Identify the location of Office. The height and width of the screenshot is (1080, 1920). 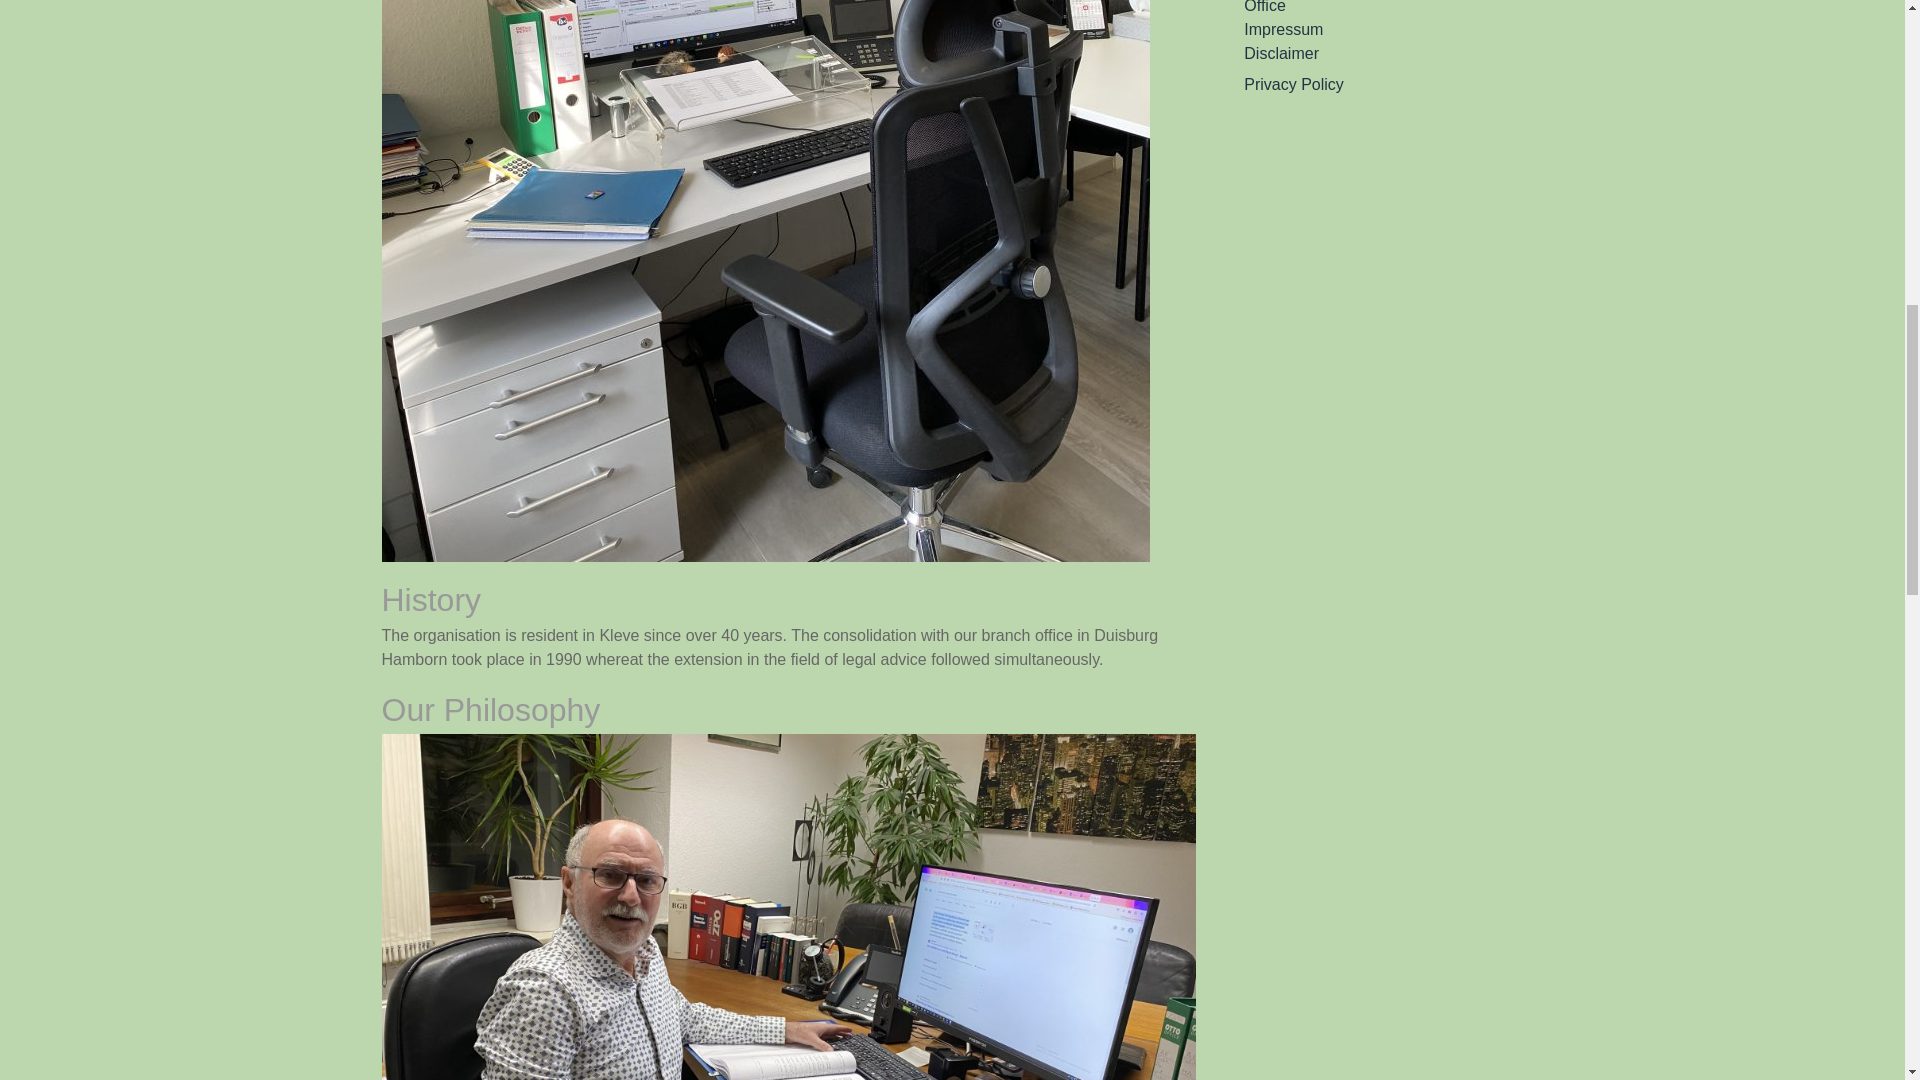
(1383, 9).